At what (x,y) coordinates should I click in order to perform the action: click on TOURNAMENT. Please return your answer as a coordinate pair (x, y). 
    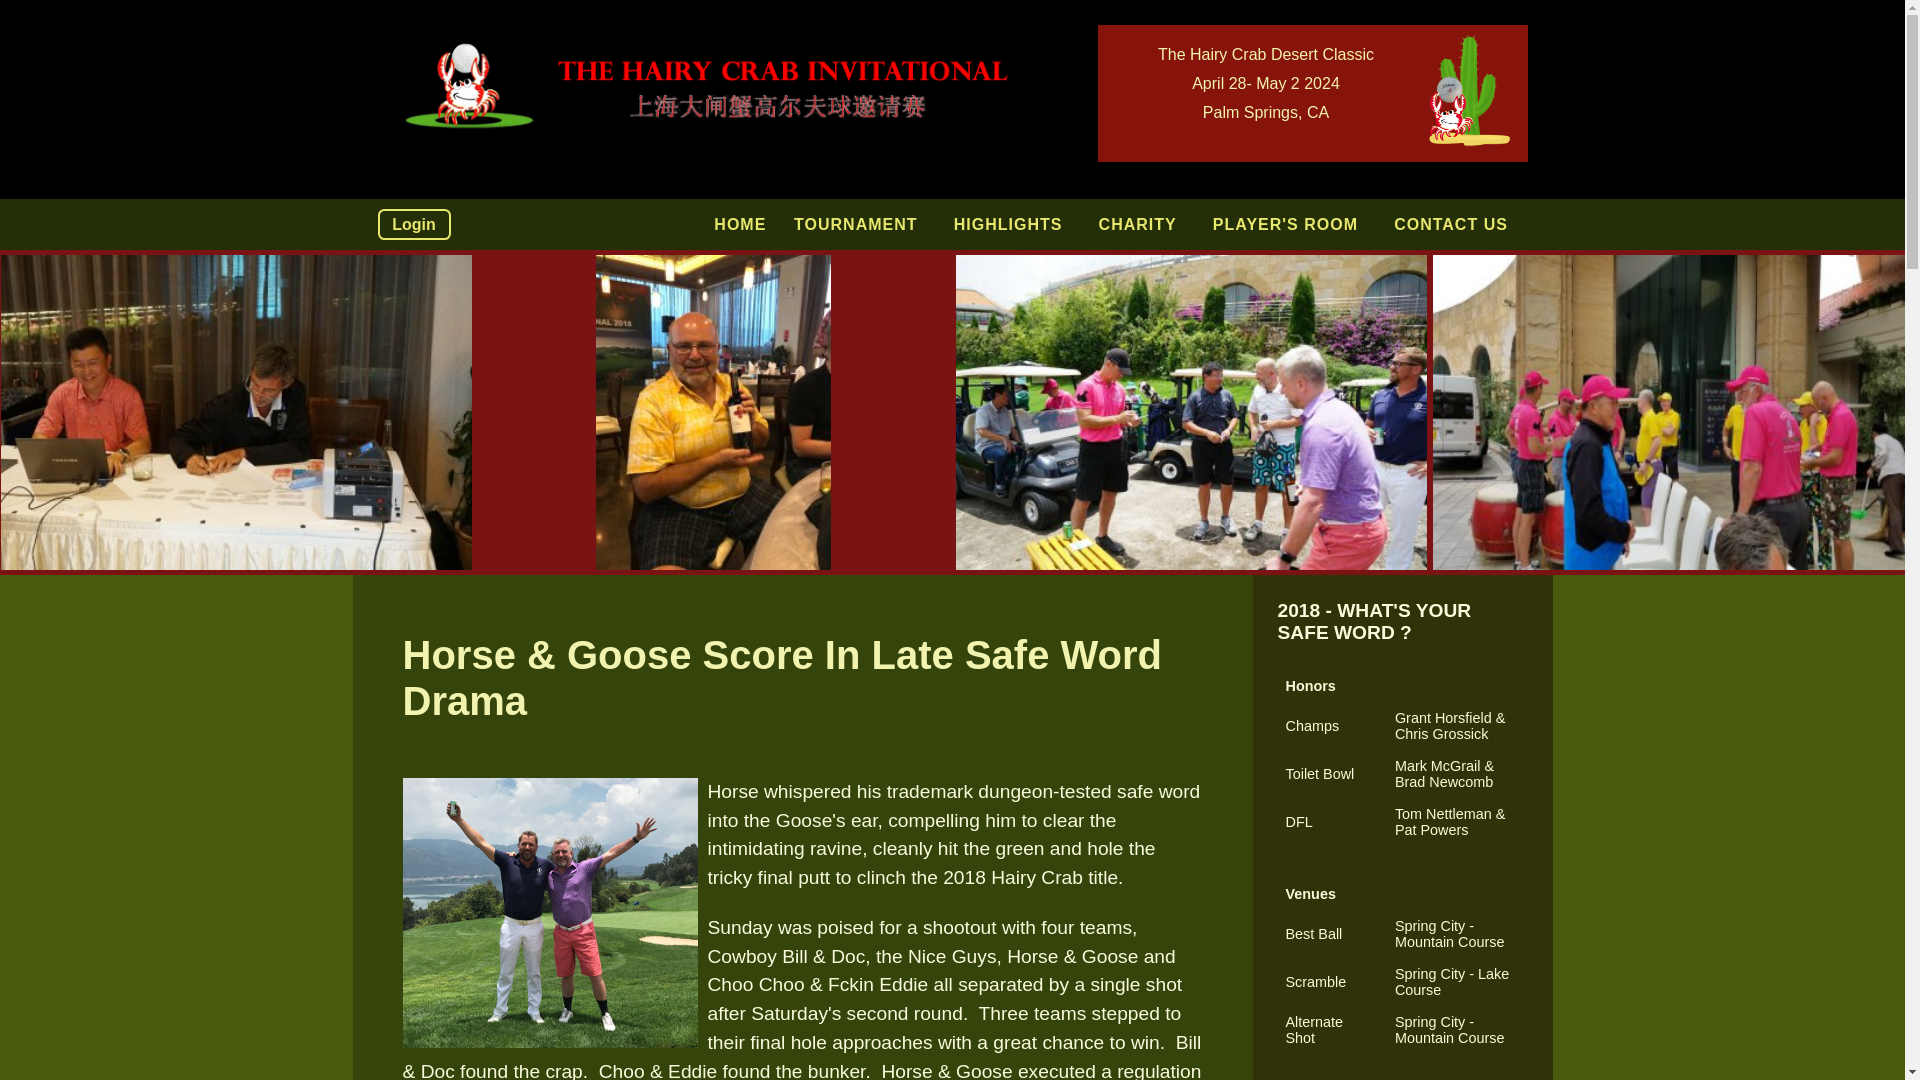
    Looking at the image, I should click on (860, 225).